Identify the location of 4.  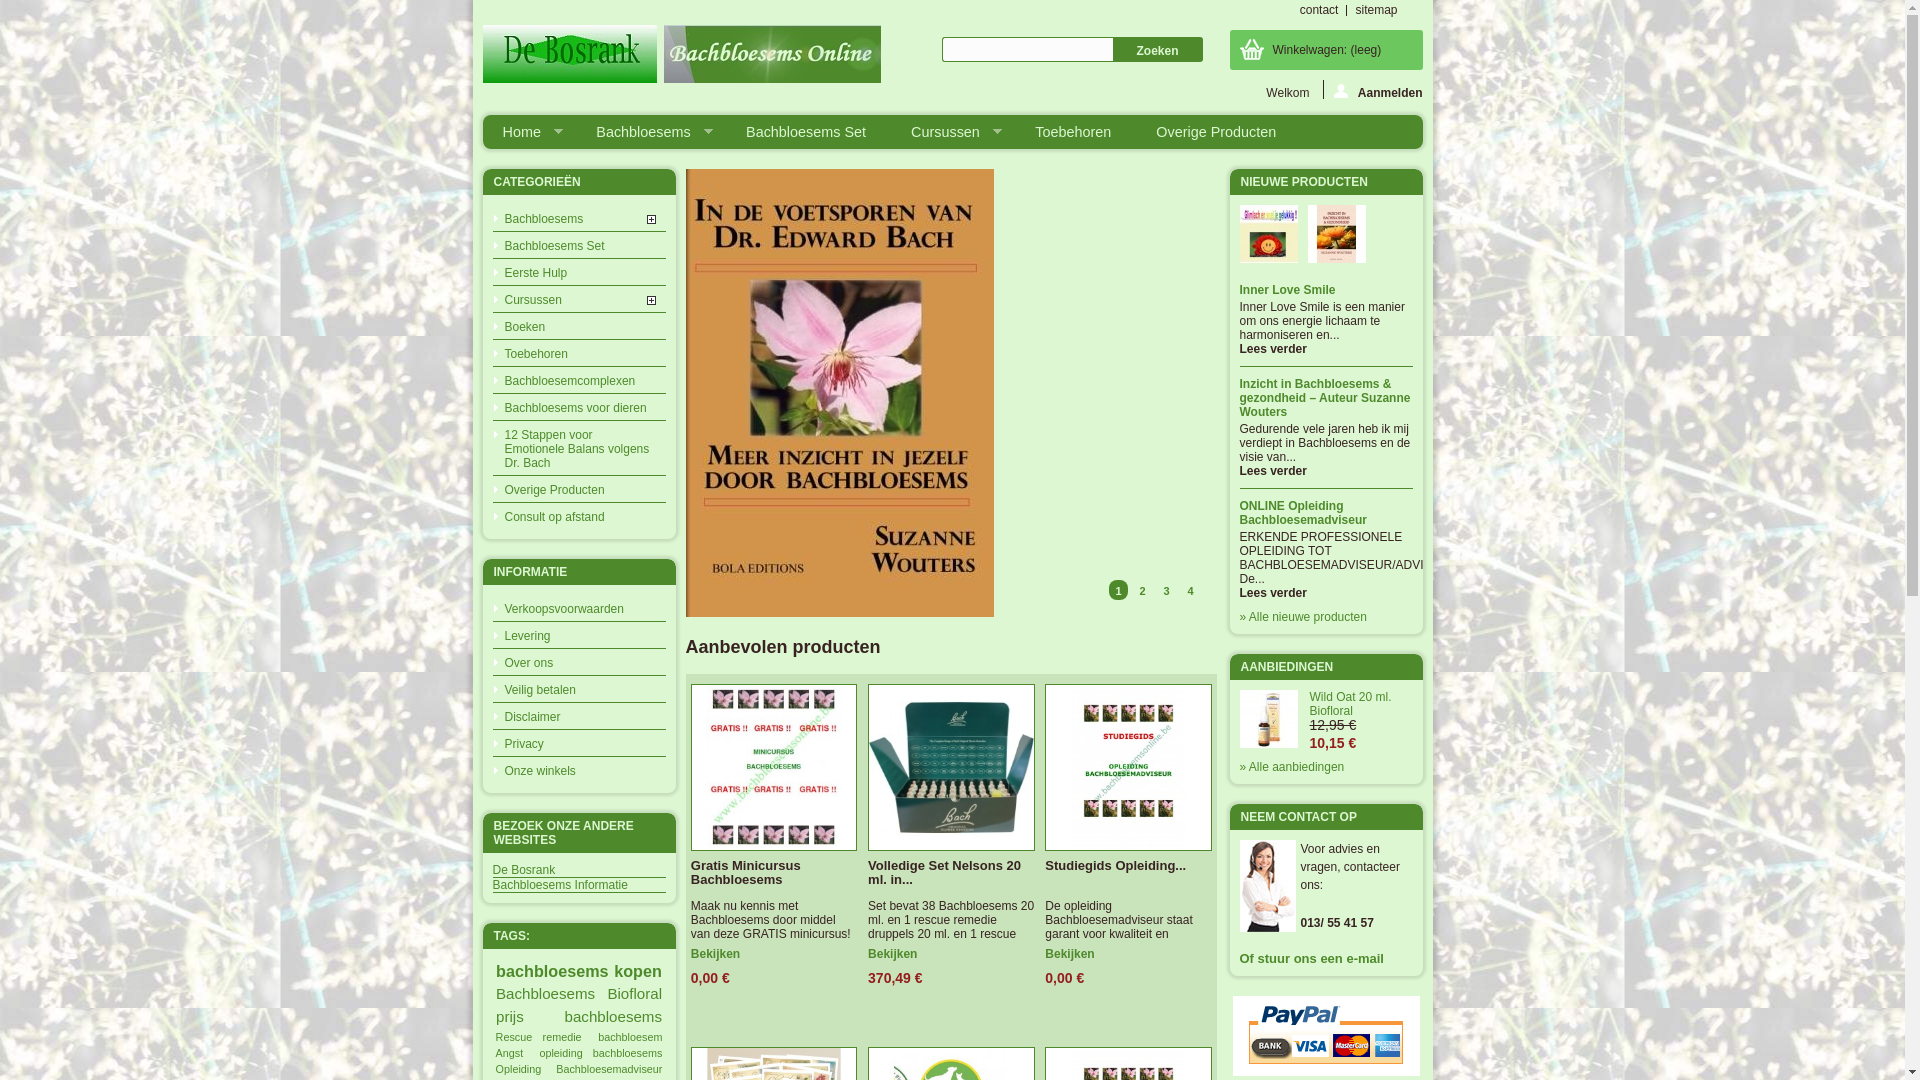
(1190, 590).